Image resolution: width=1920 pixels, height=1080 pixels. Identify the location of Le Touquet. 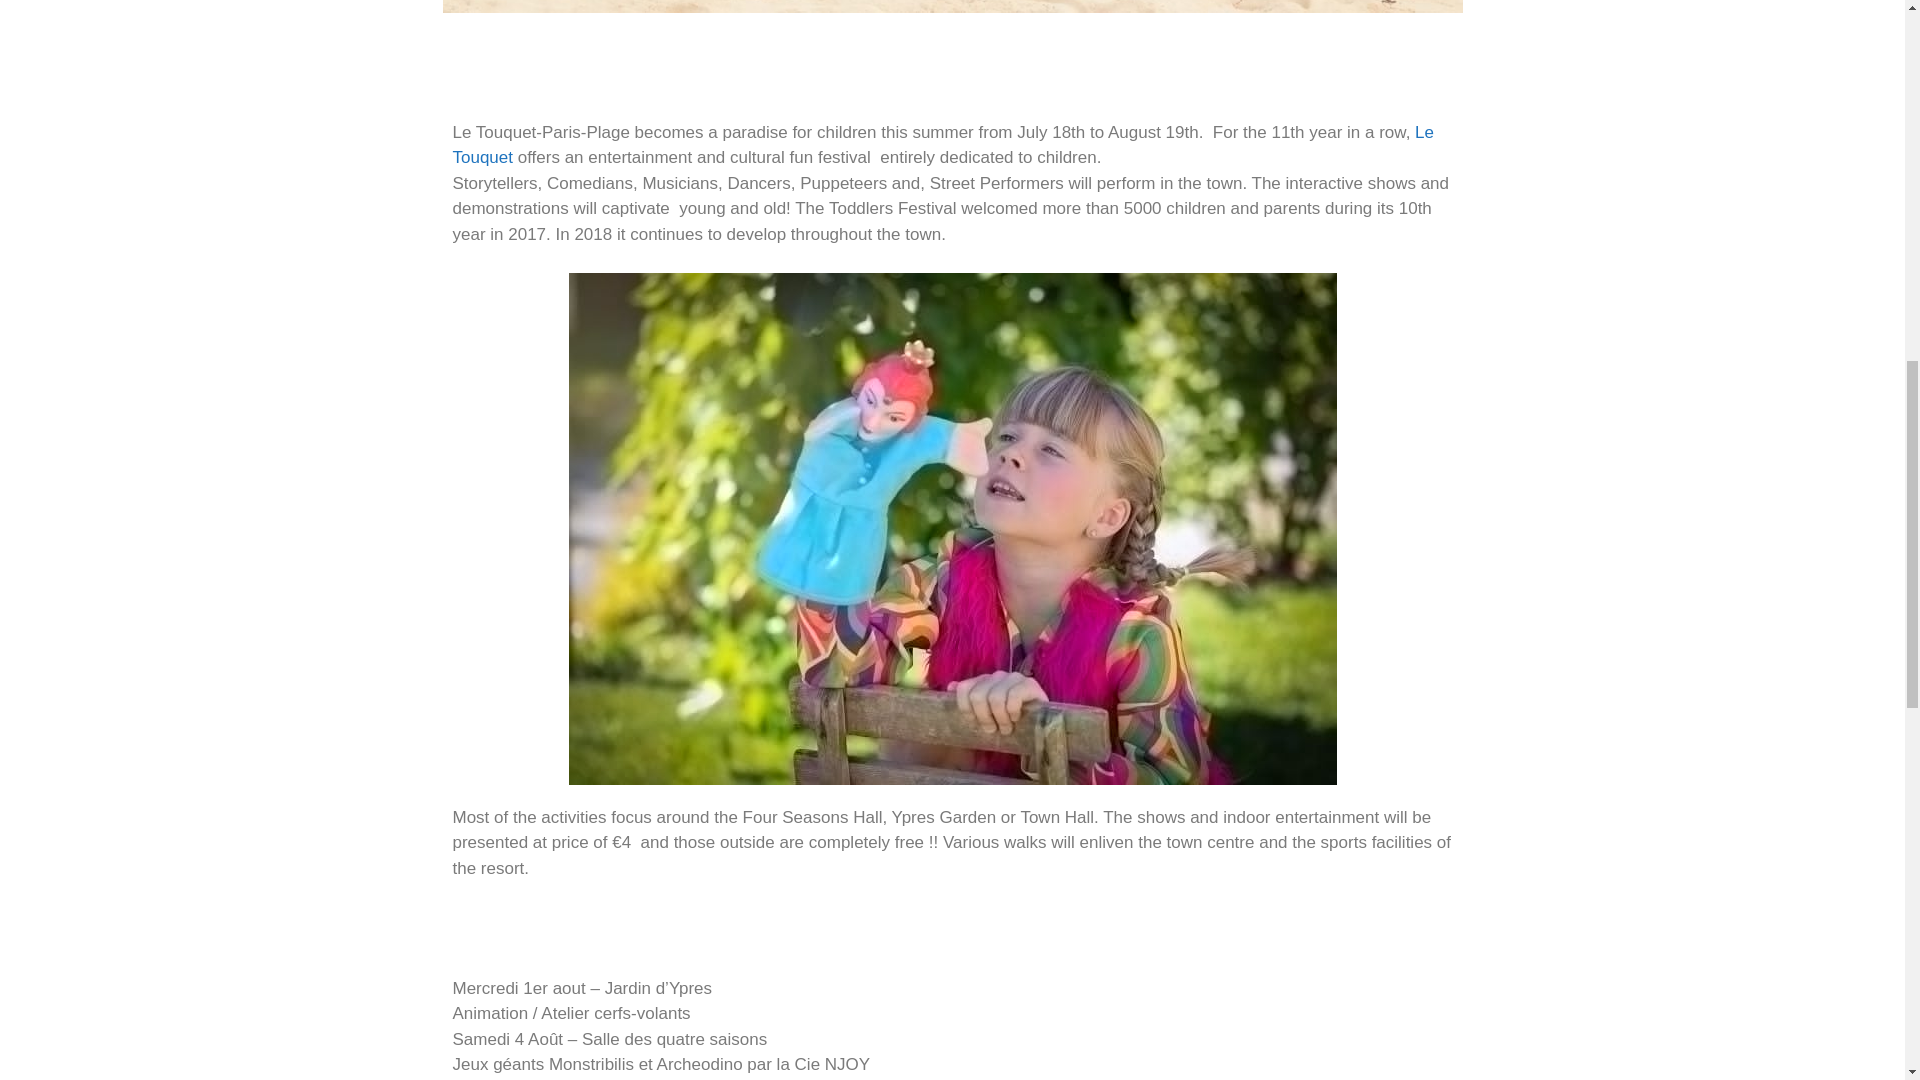
(942, 146).